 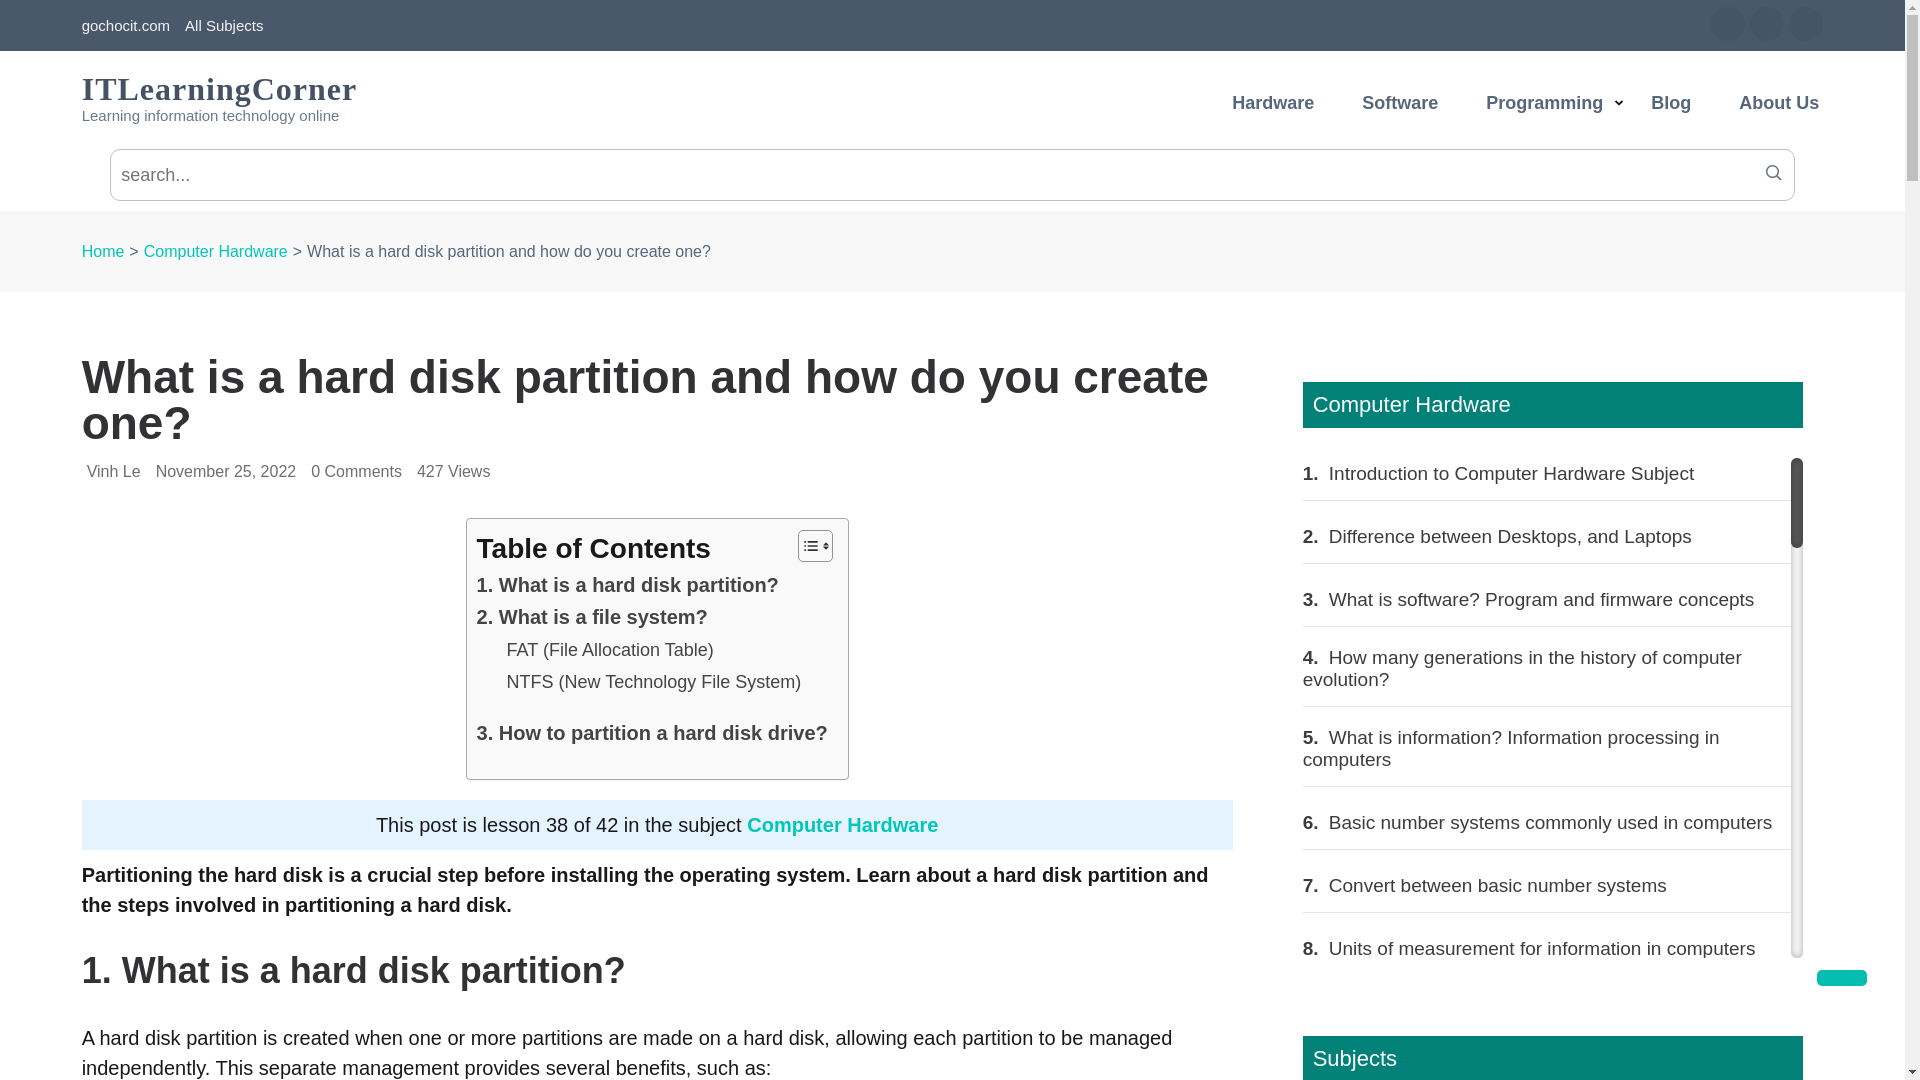 What do you see at coordinates (1544, 115) in the screenshot?
I see `Programming` at bounding box center [1544, 115].